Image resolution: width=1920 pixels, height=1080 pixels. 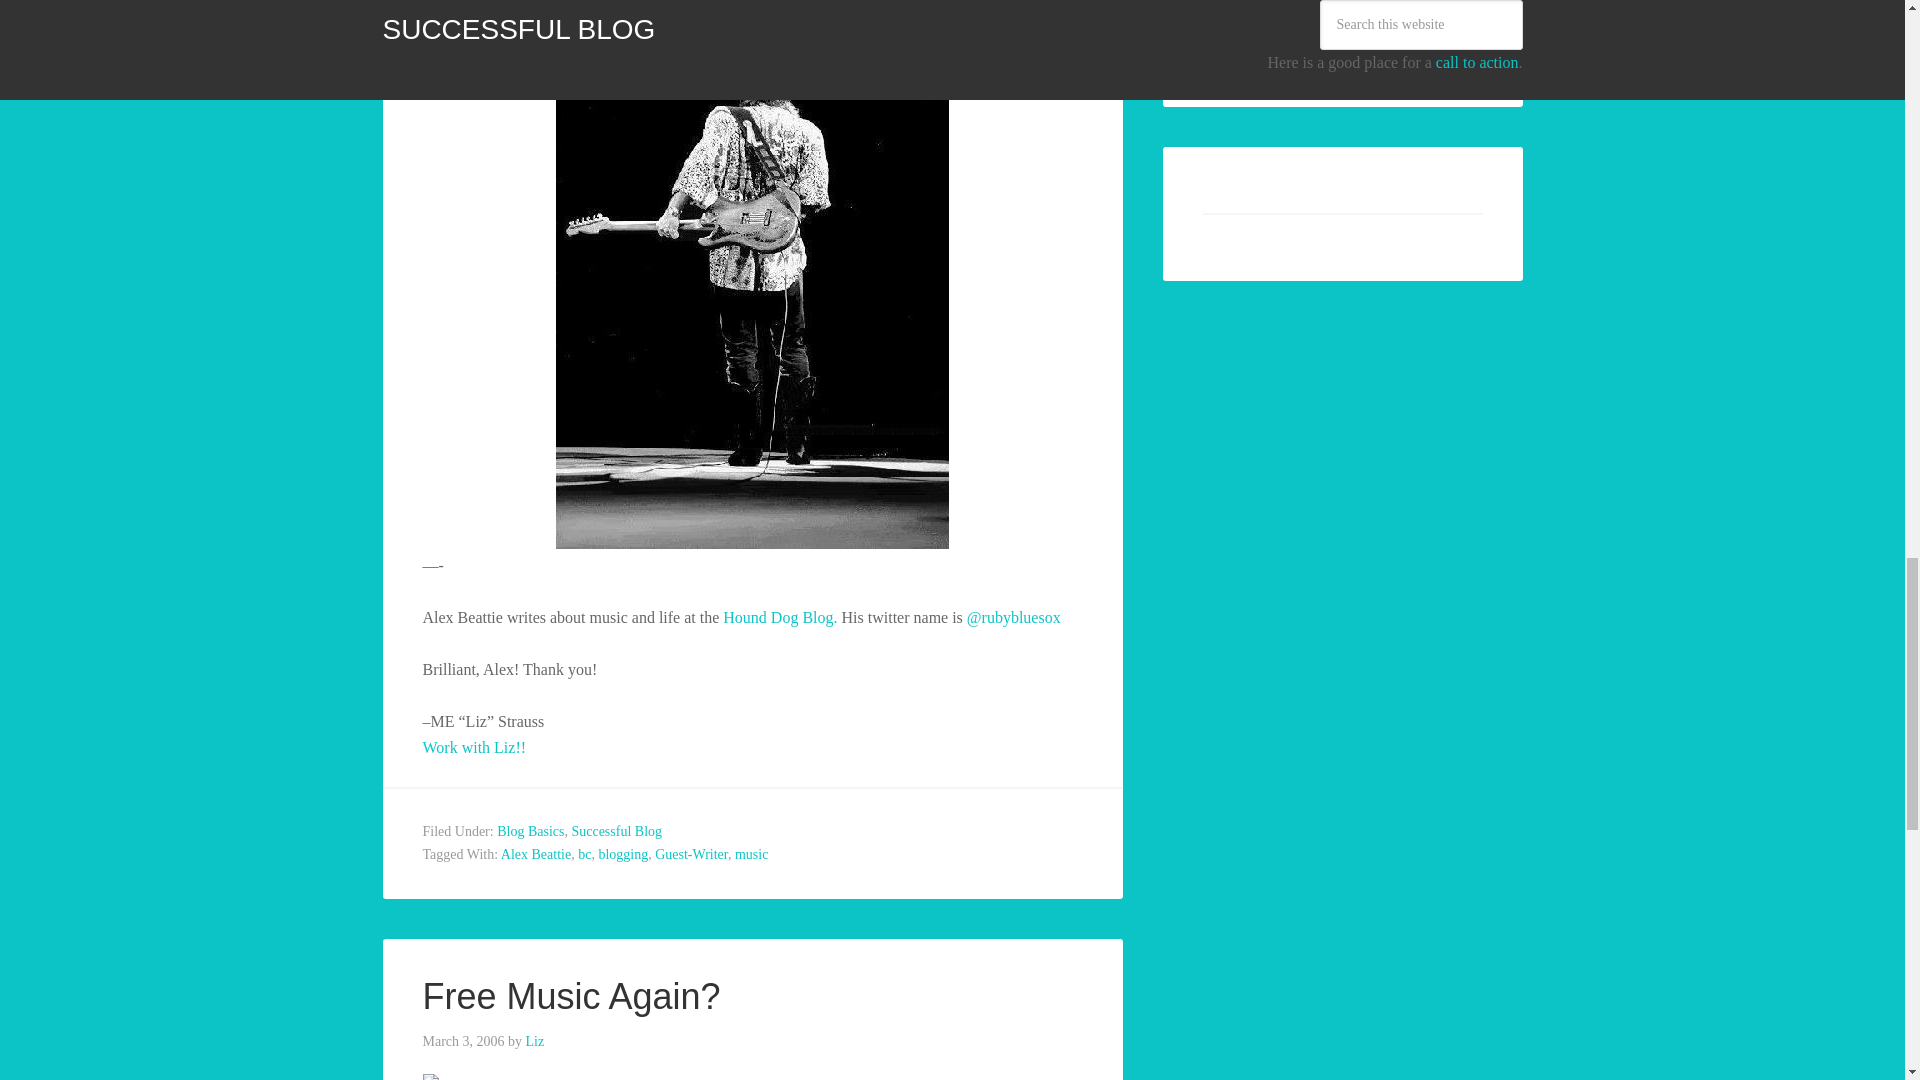 What do you see at coordinates (536, 854) in the screenshot?
I see `Alex Beattie` at bounding box center [536, 854].